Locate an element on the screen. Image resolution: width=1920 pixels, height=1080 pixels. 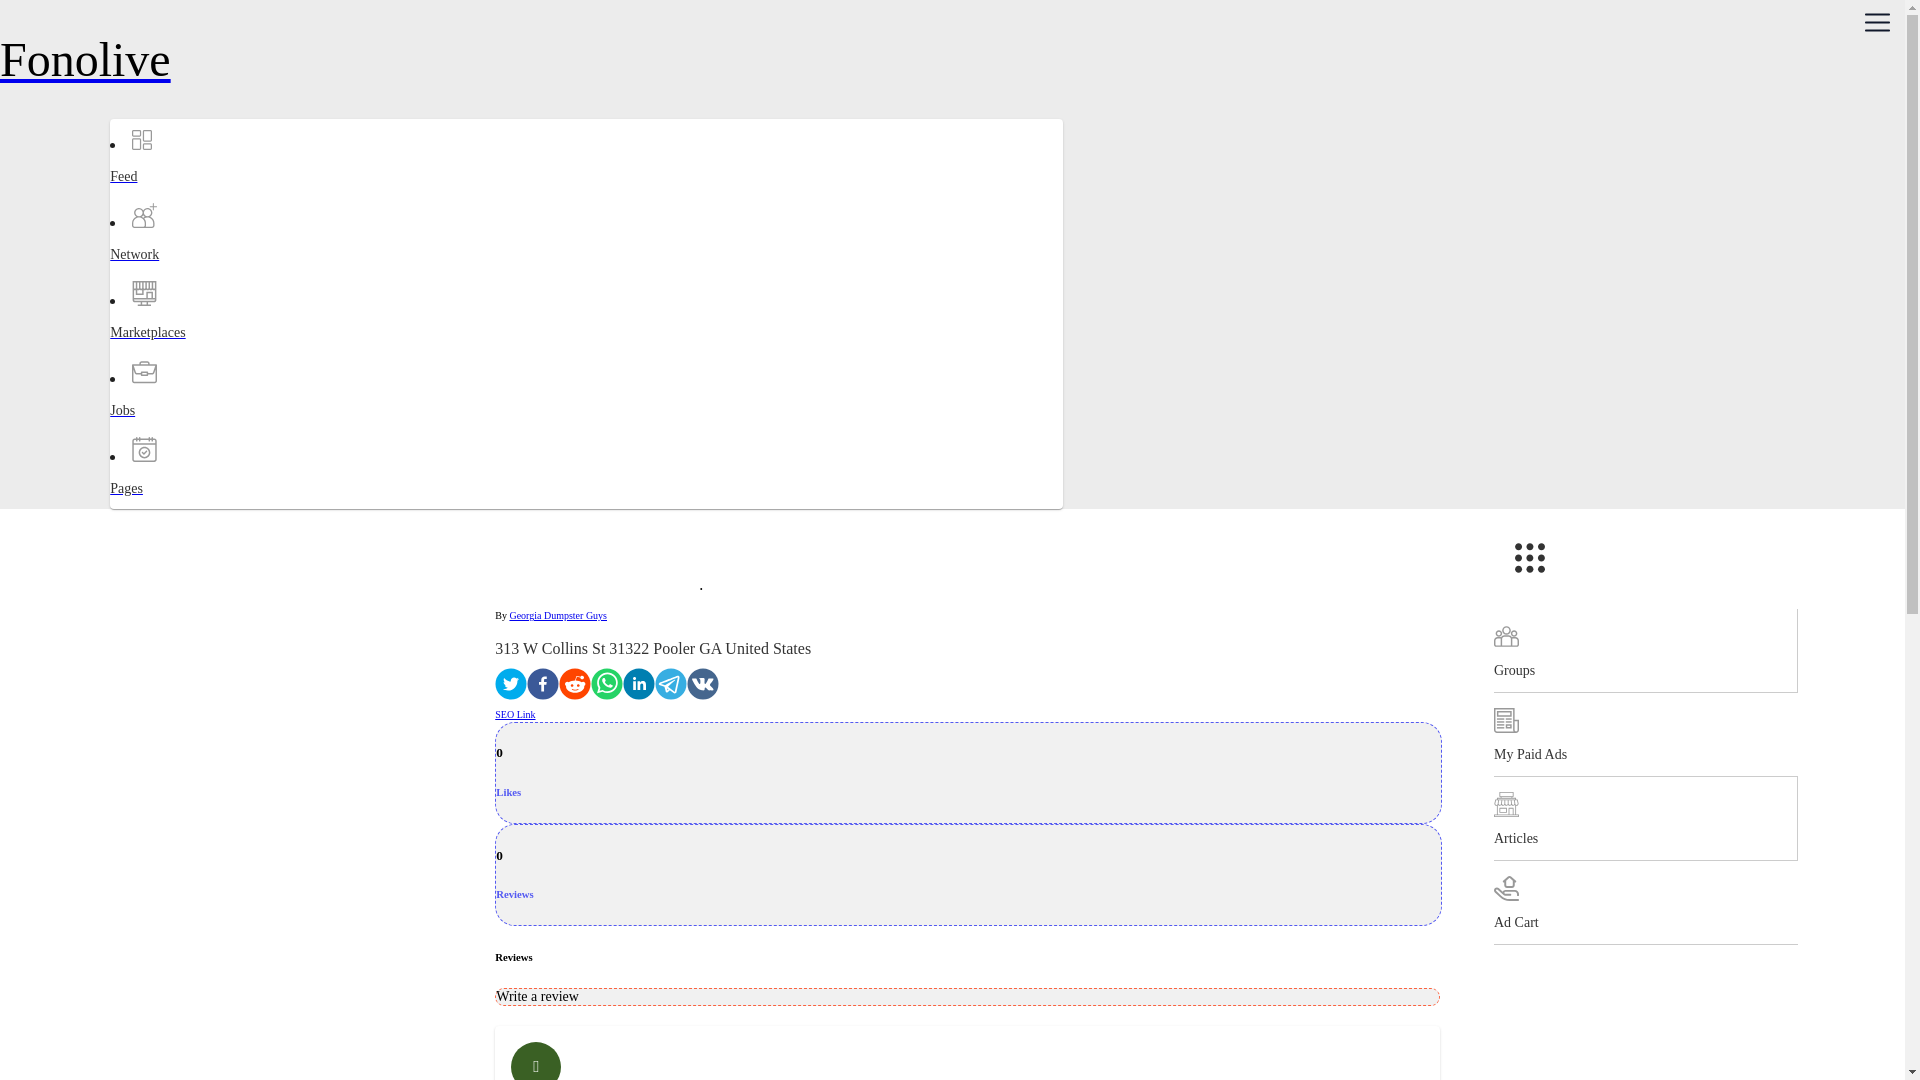
Ad Cart is located at coordinates (1645, 902).